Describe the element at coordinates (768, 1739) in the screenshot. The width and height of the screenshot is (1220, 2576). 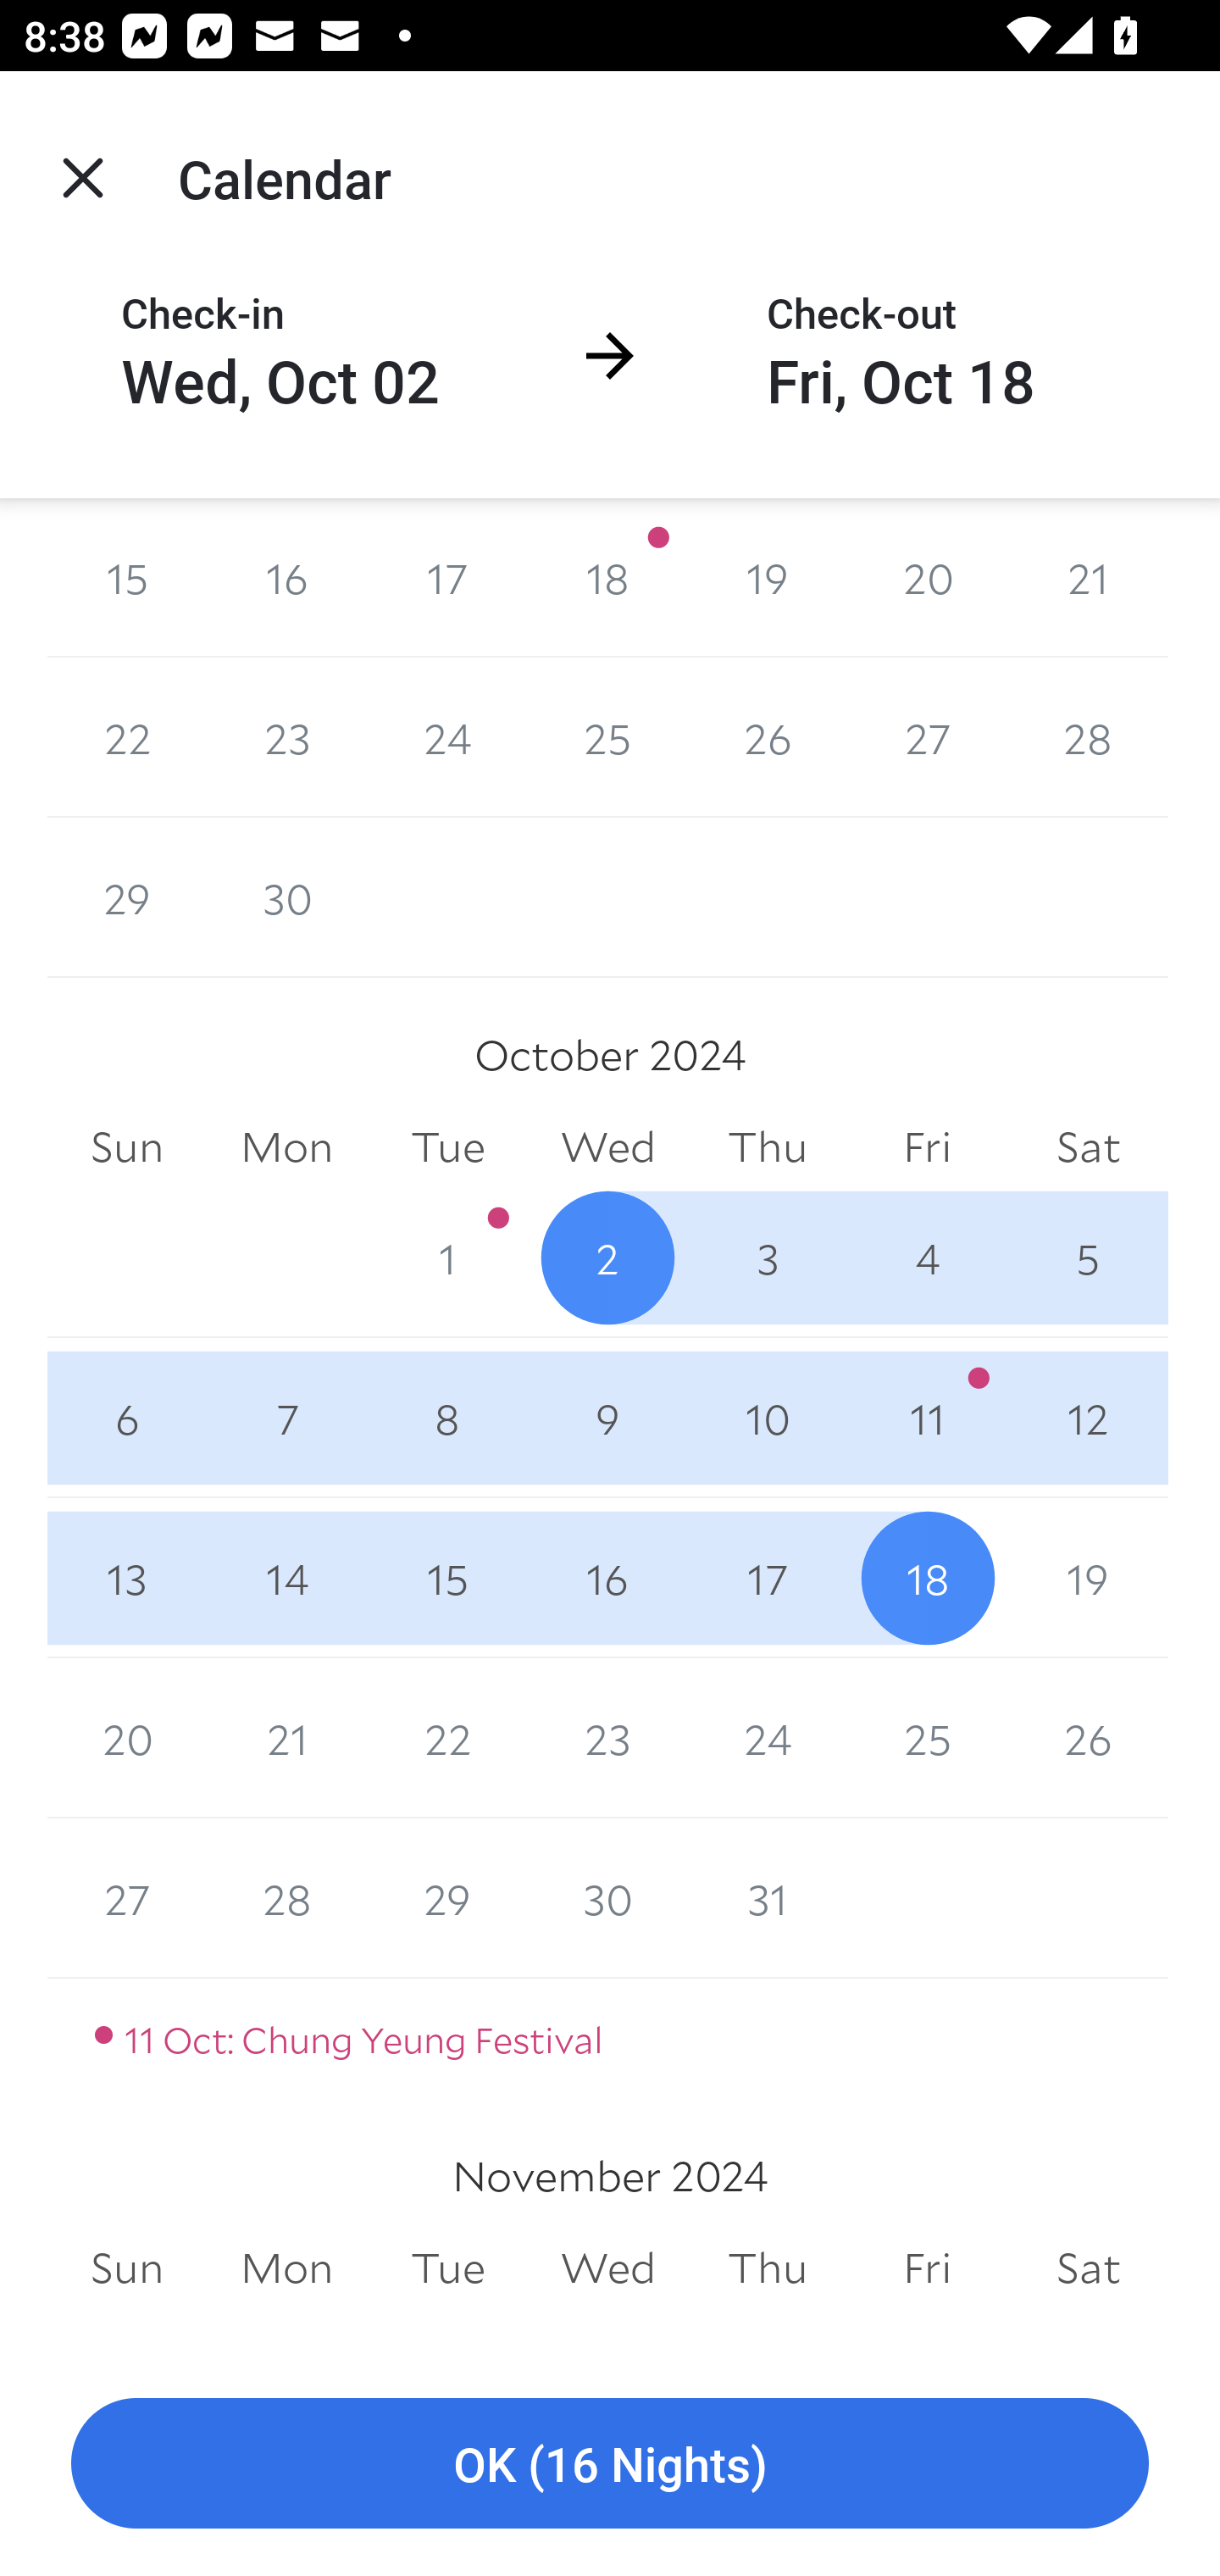
I see `24 24 October 2024` at that location.